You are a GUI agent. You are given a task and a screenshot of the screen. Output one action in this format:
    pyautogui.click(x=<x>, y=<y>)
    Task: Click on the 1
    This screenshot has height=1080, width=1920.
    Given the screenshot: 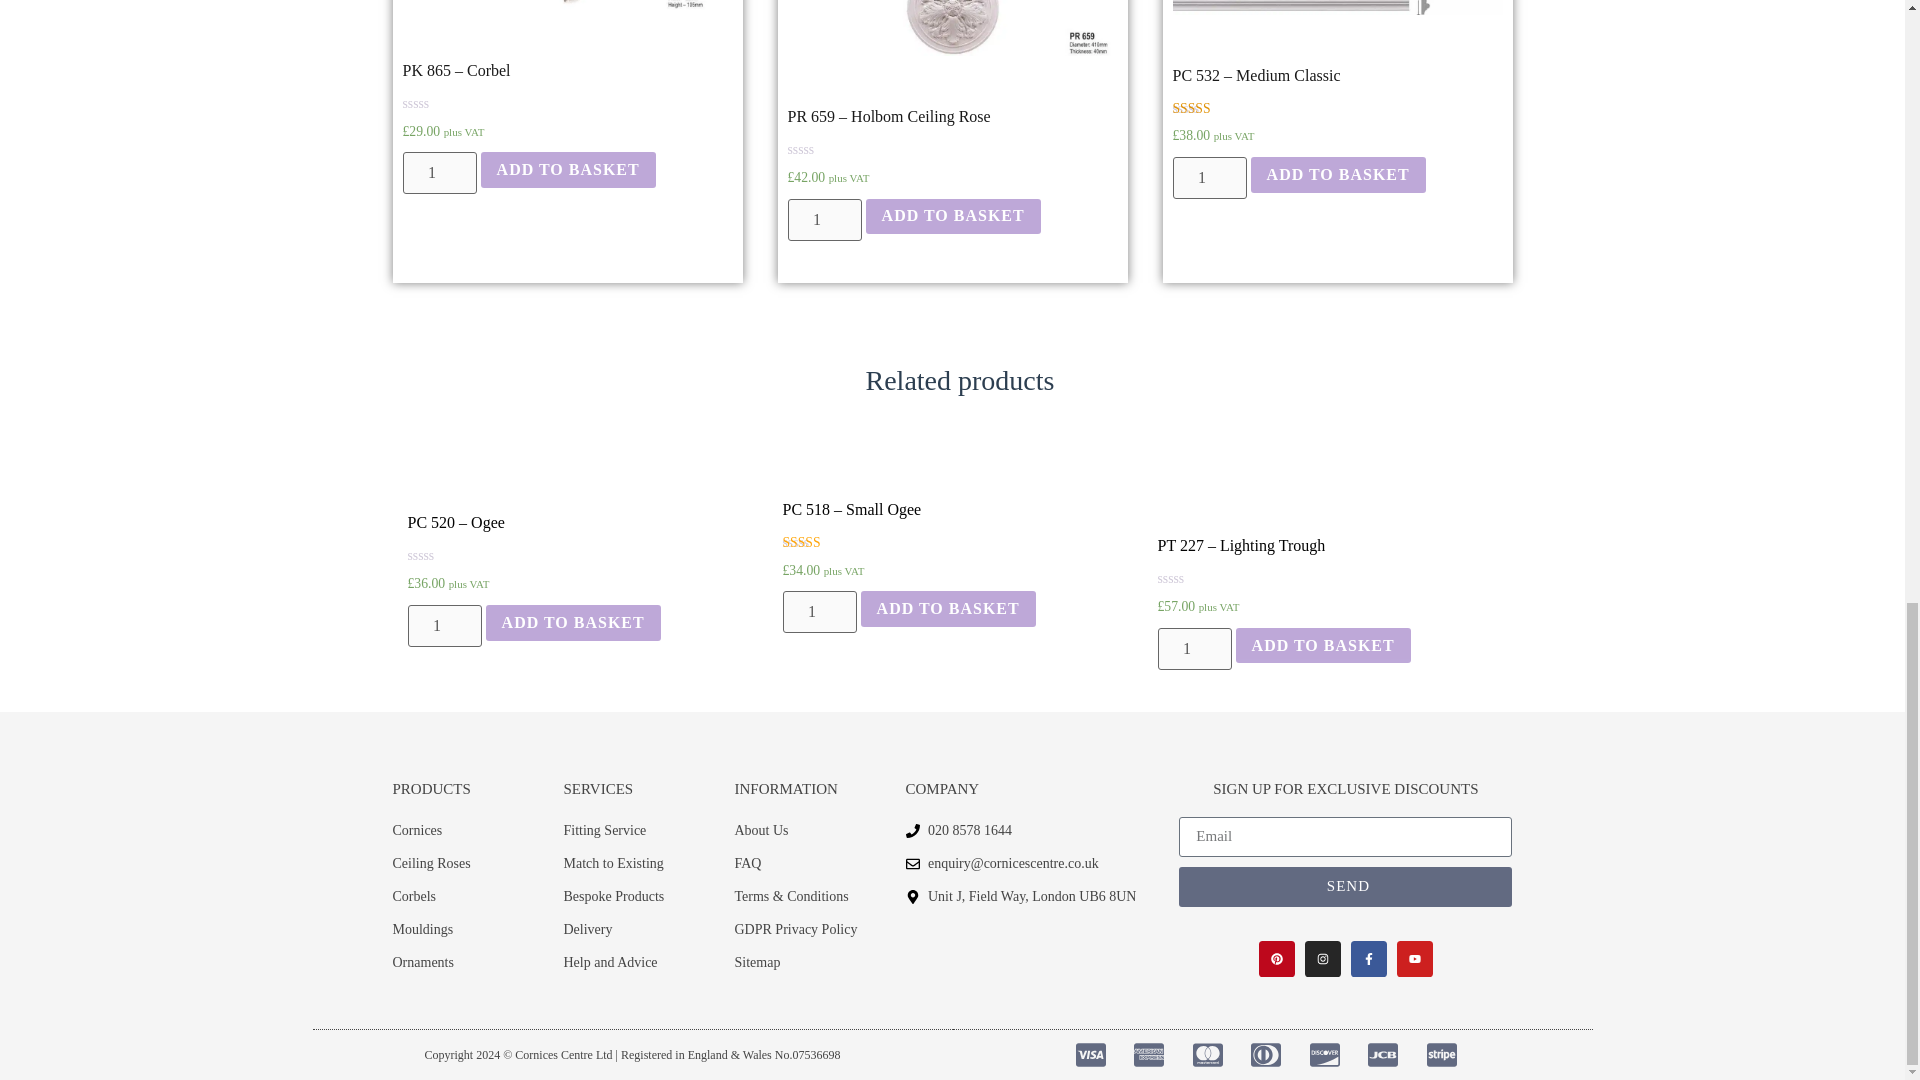 What is the action you would take?
    pyautogui.click(x=444, y=625)
    